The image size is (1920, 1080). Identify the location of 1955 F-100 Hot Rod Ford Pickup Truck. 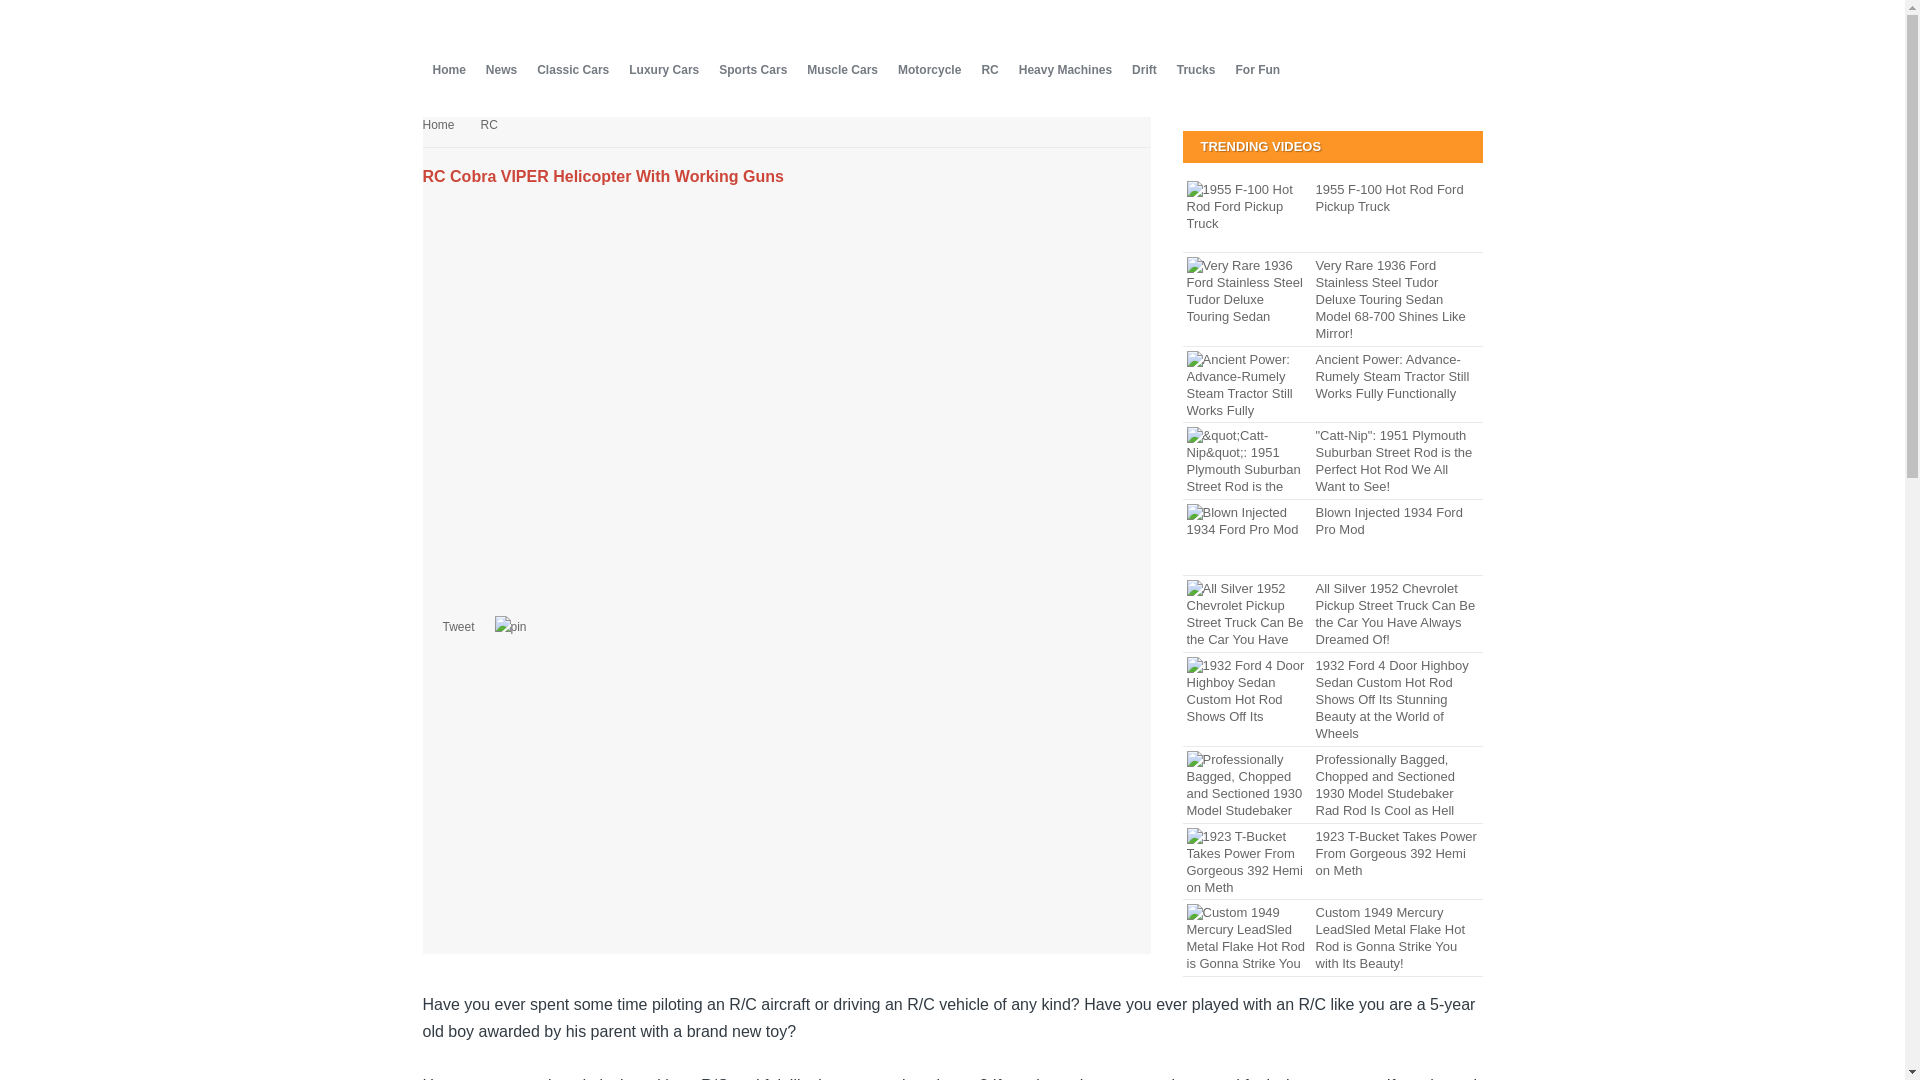
(1332, 198).